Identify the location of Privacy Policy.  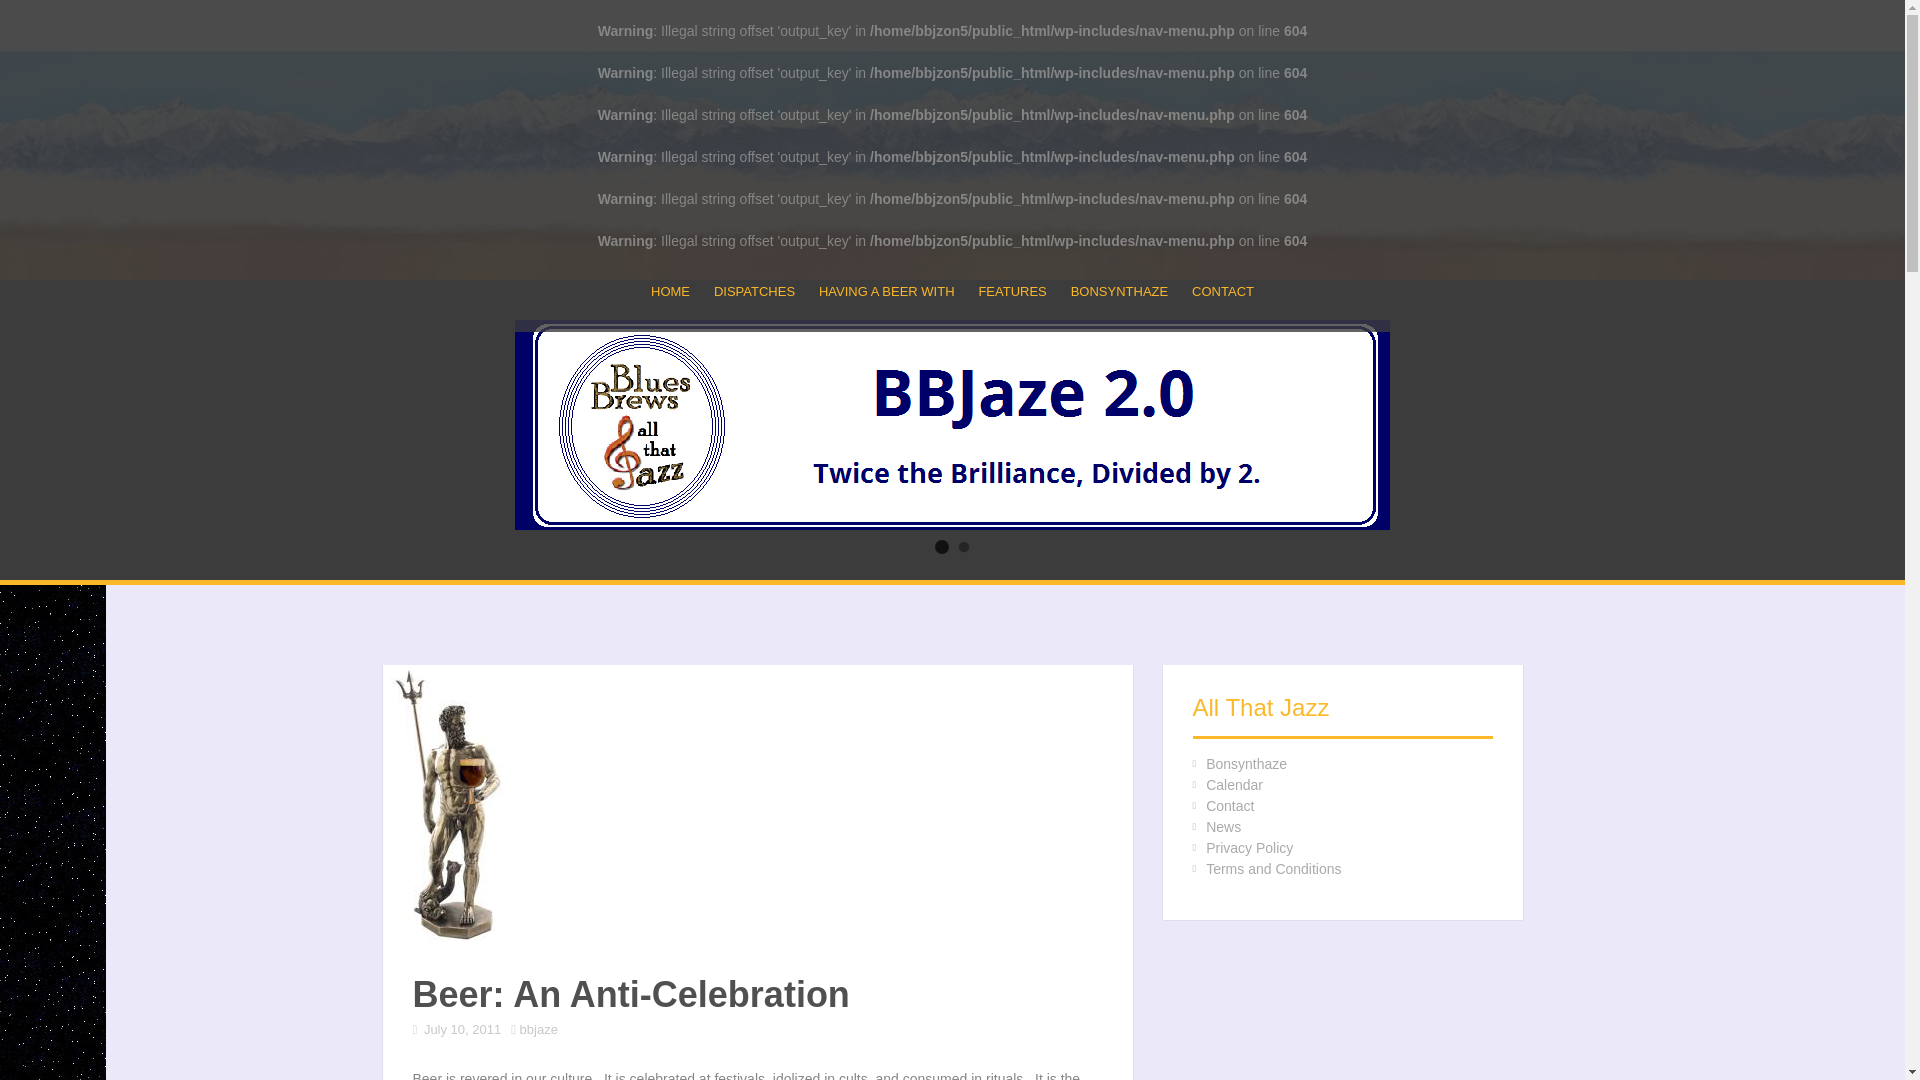
(1248, 848).